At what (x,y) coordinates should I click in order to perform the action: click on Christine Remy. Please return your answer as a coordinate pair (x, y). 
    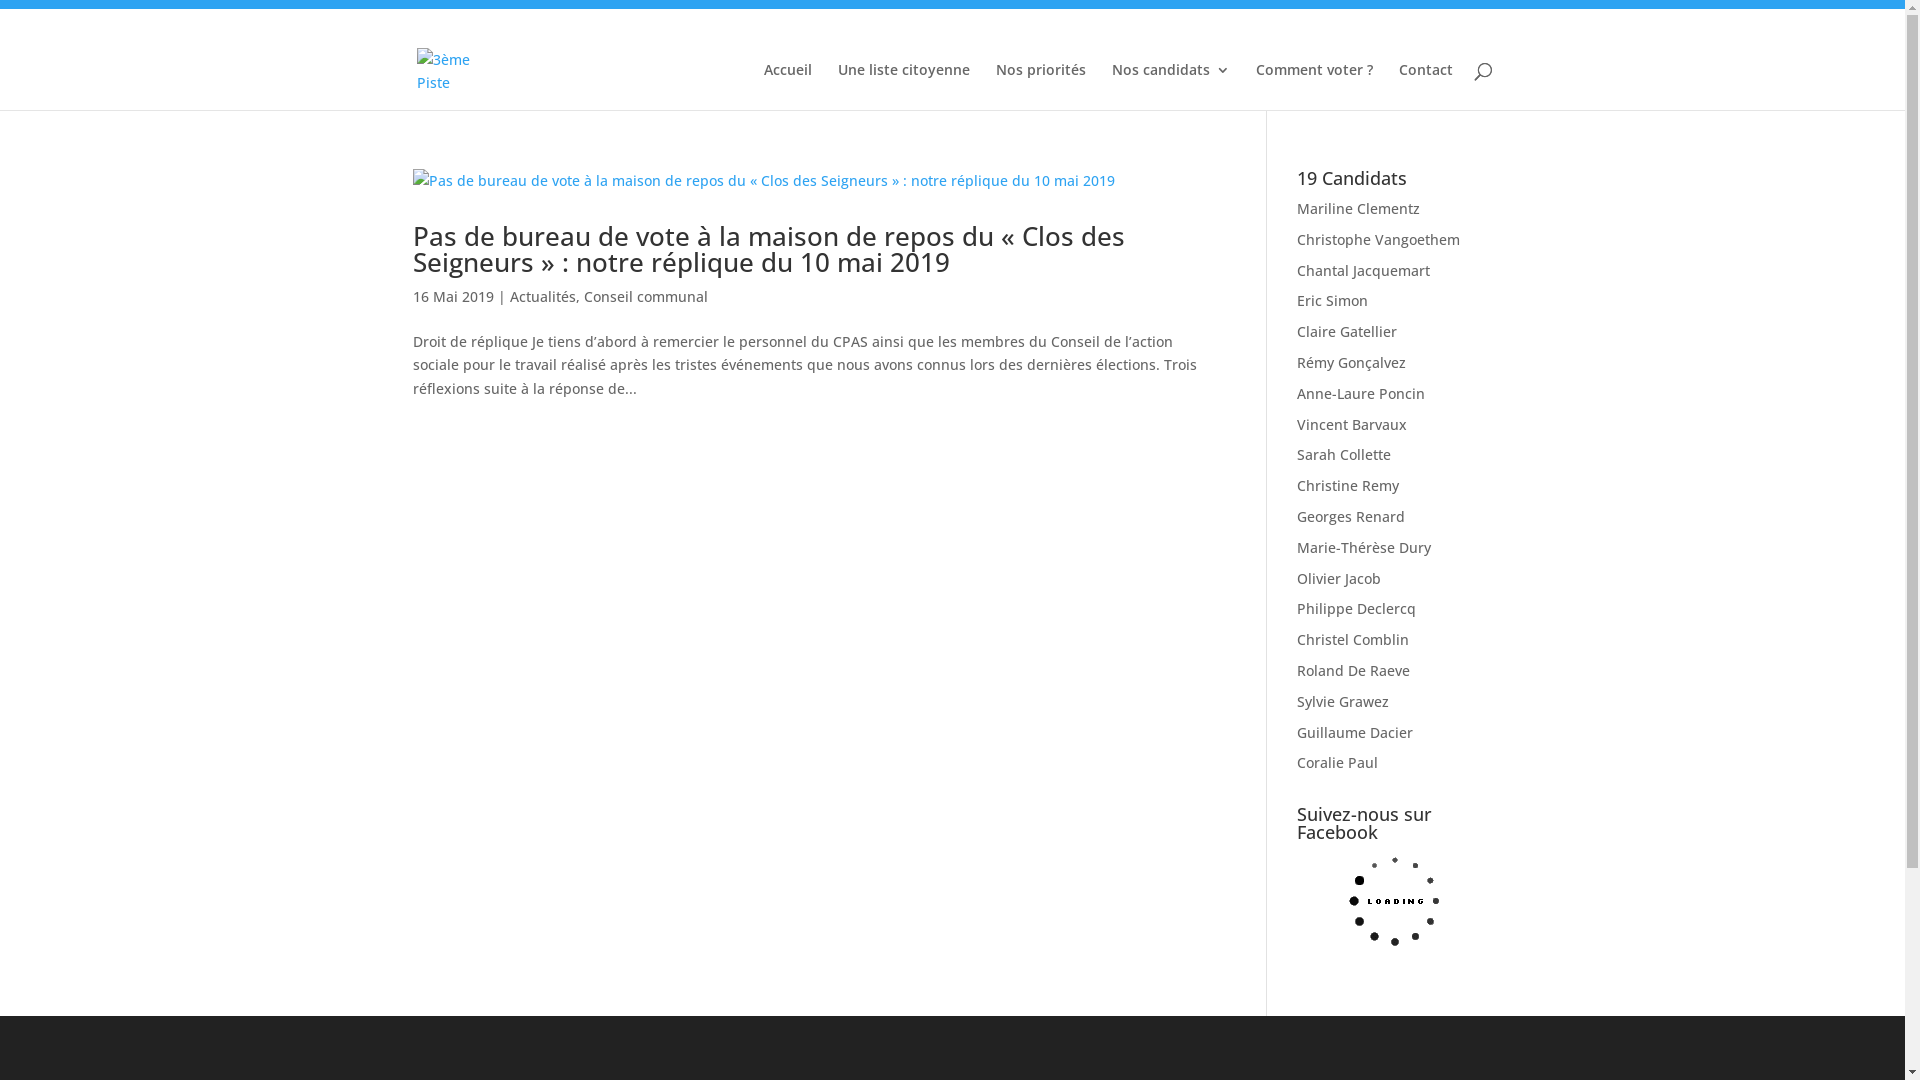
    Looking at the image, I should click on (1348, 486).